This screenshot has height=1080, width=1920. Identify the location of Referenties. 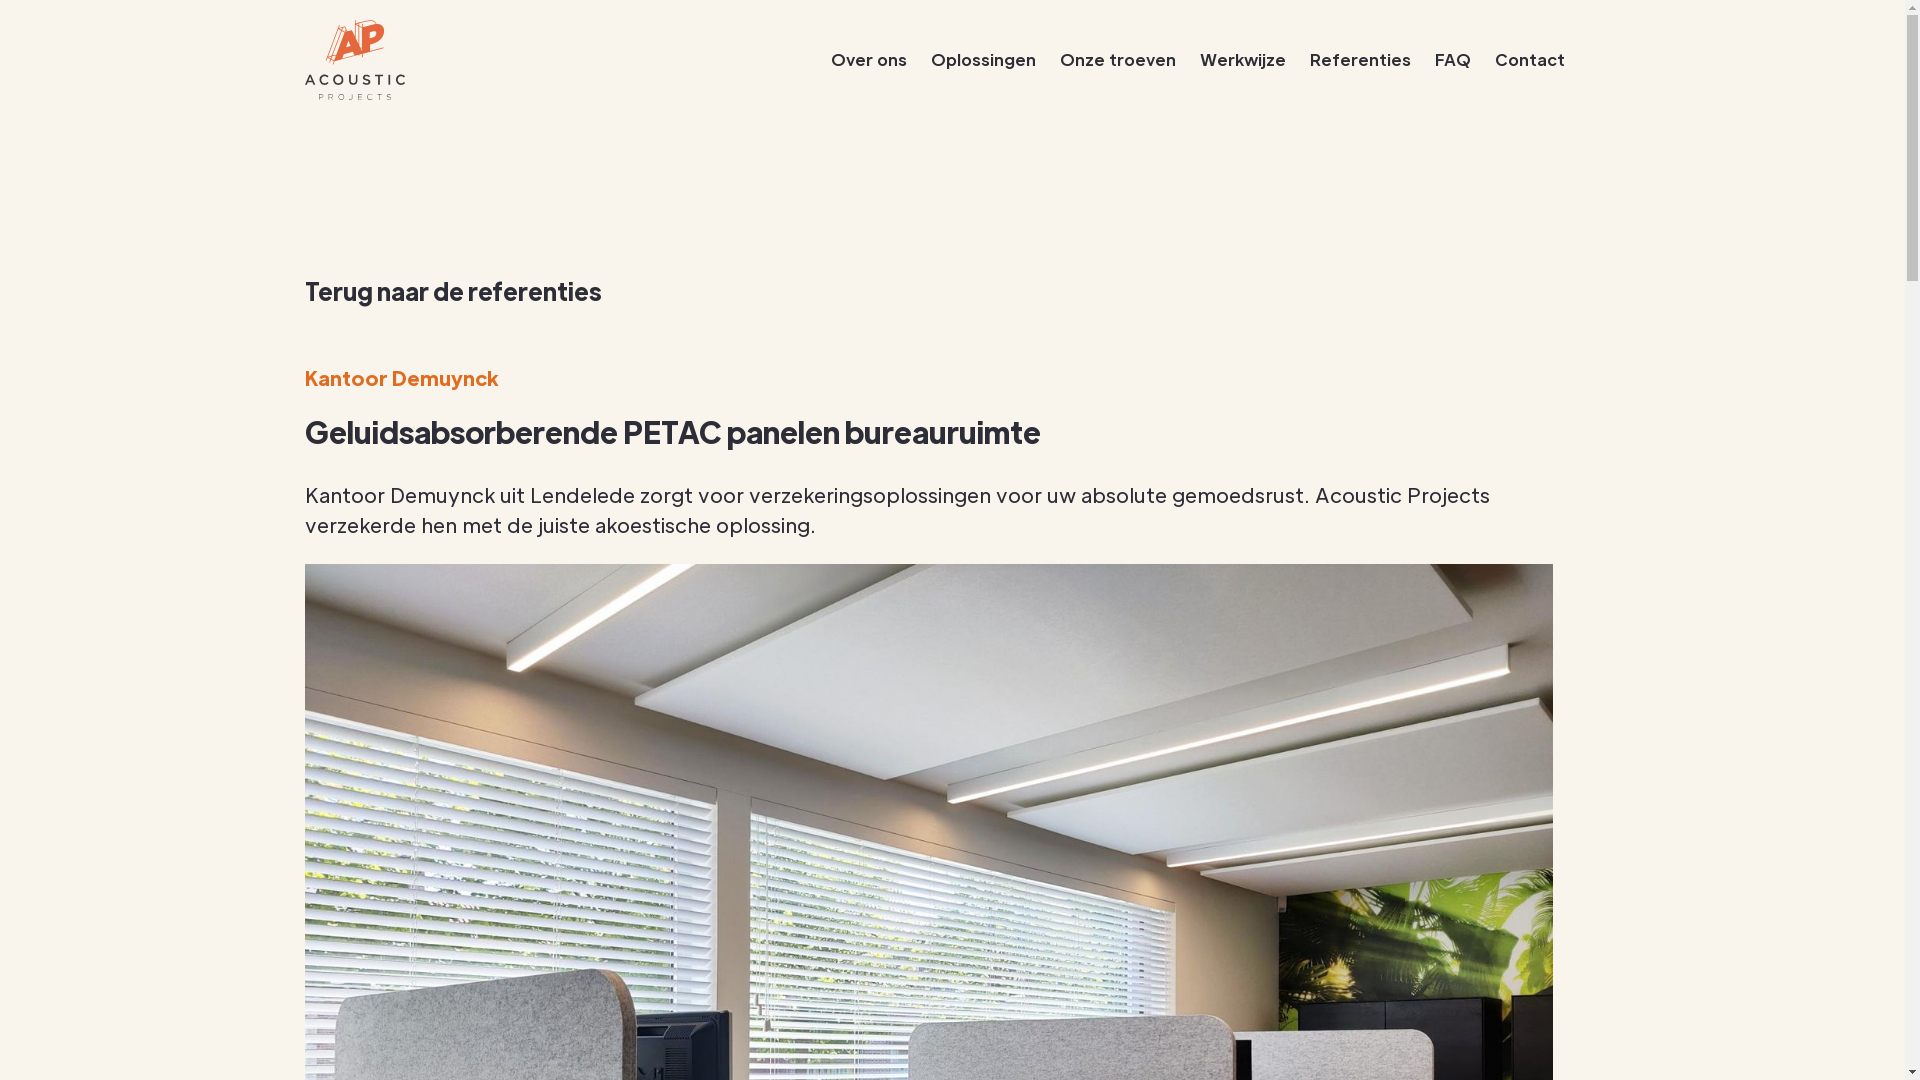
(1360, 60).